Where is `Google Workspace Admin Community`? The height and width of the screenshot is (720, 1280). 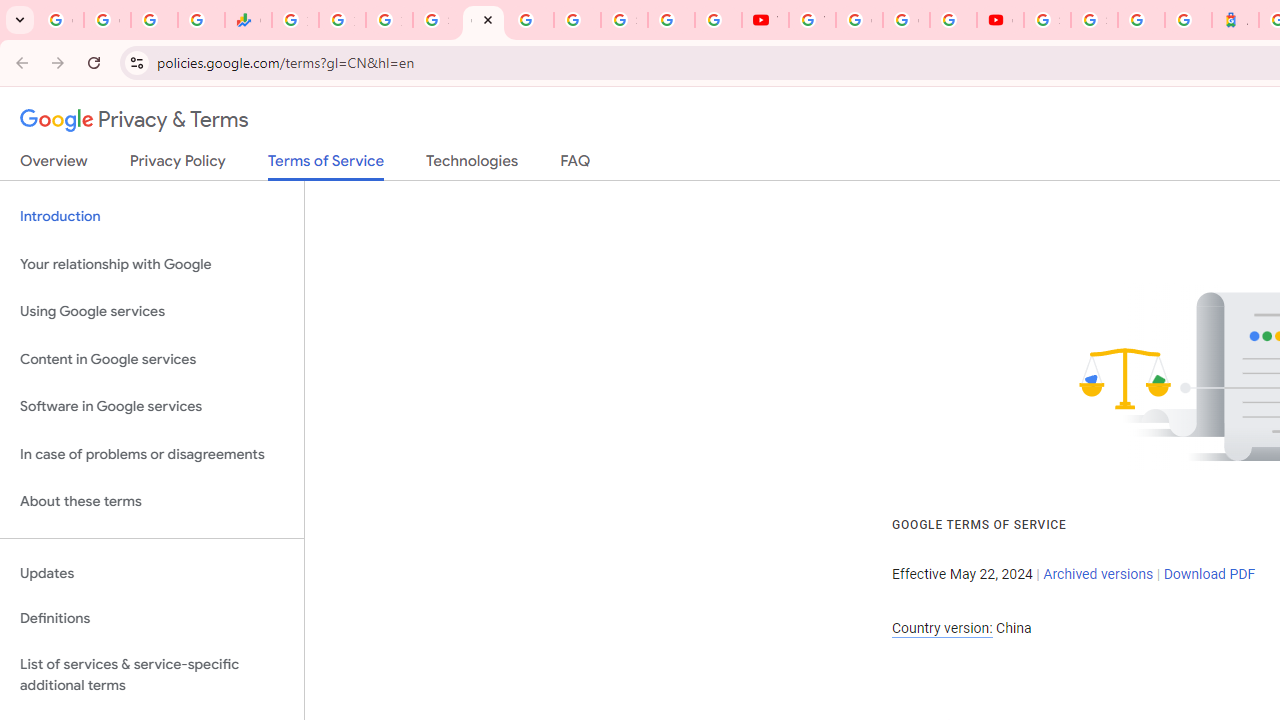 Google Workspace Admin Community is located at coordinates (60, 20).